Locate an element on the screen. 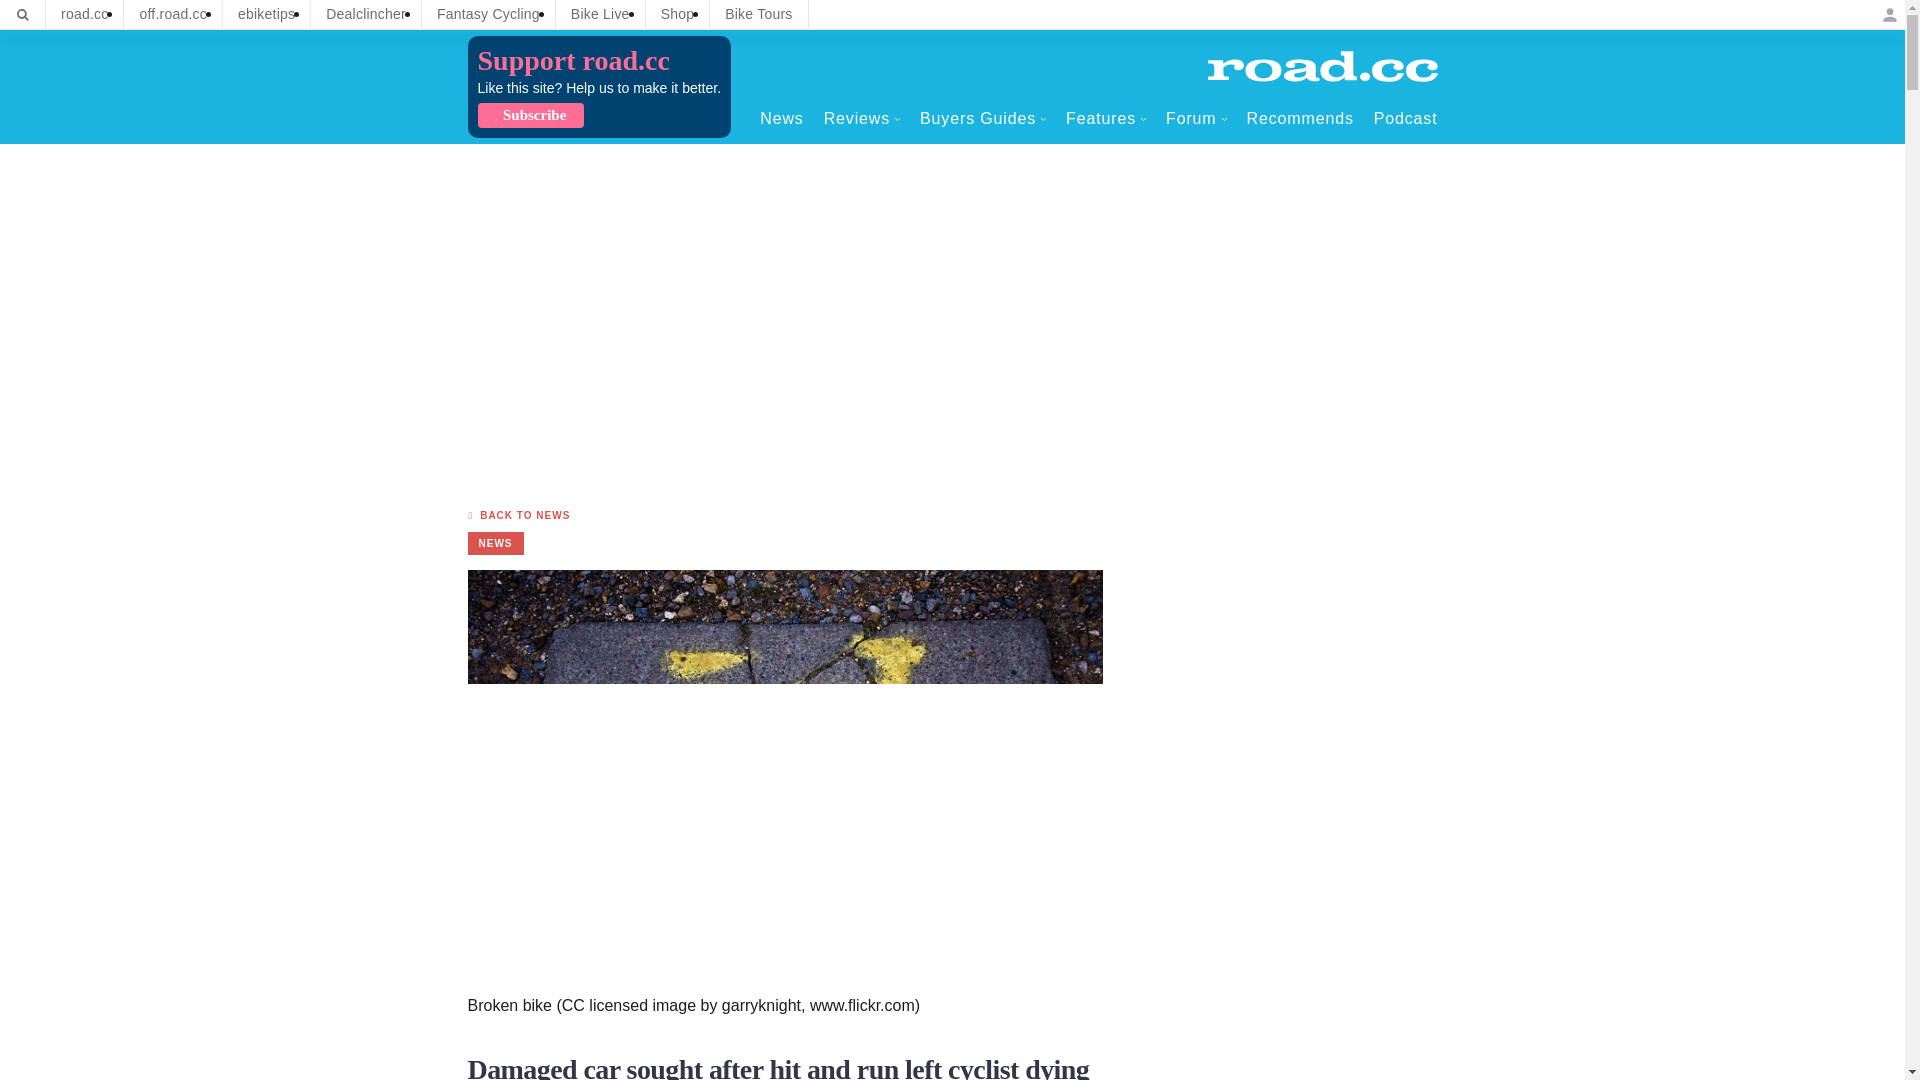 The image size is (1920, 1080). road.cc is located at coordinates (84, 14).